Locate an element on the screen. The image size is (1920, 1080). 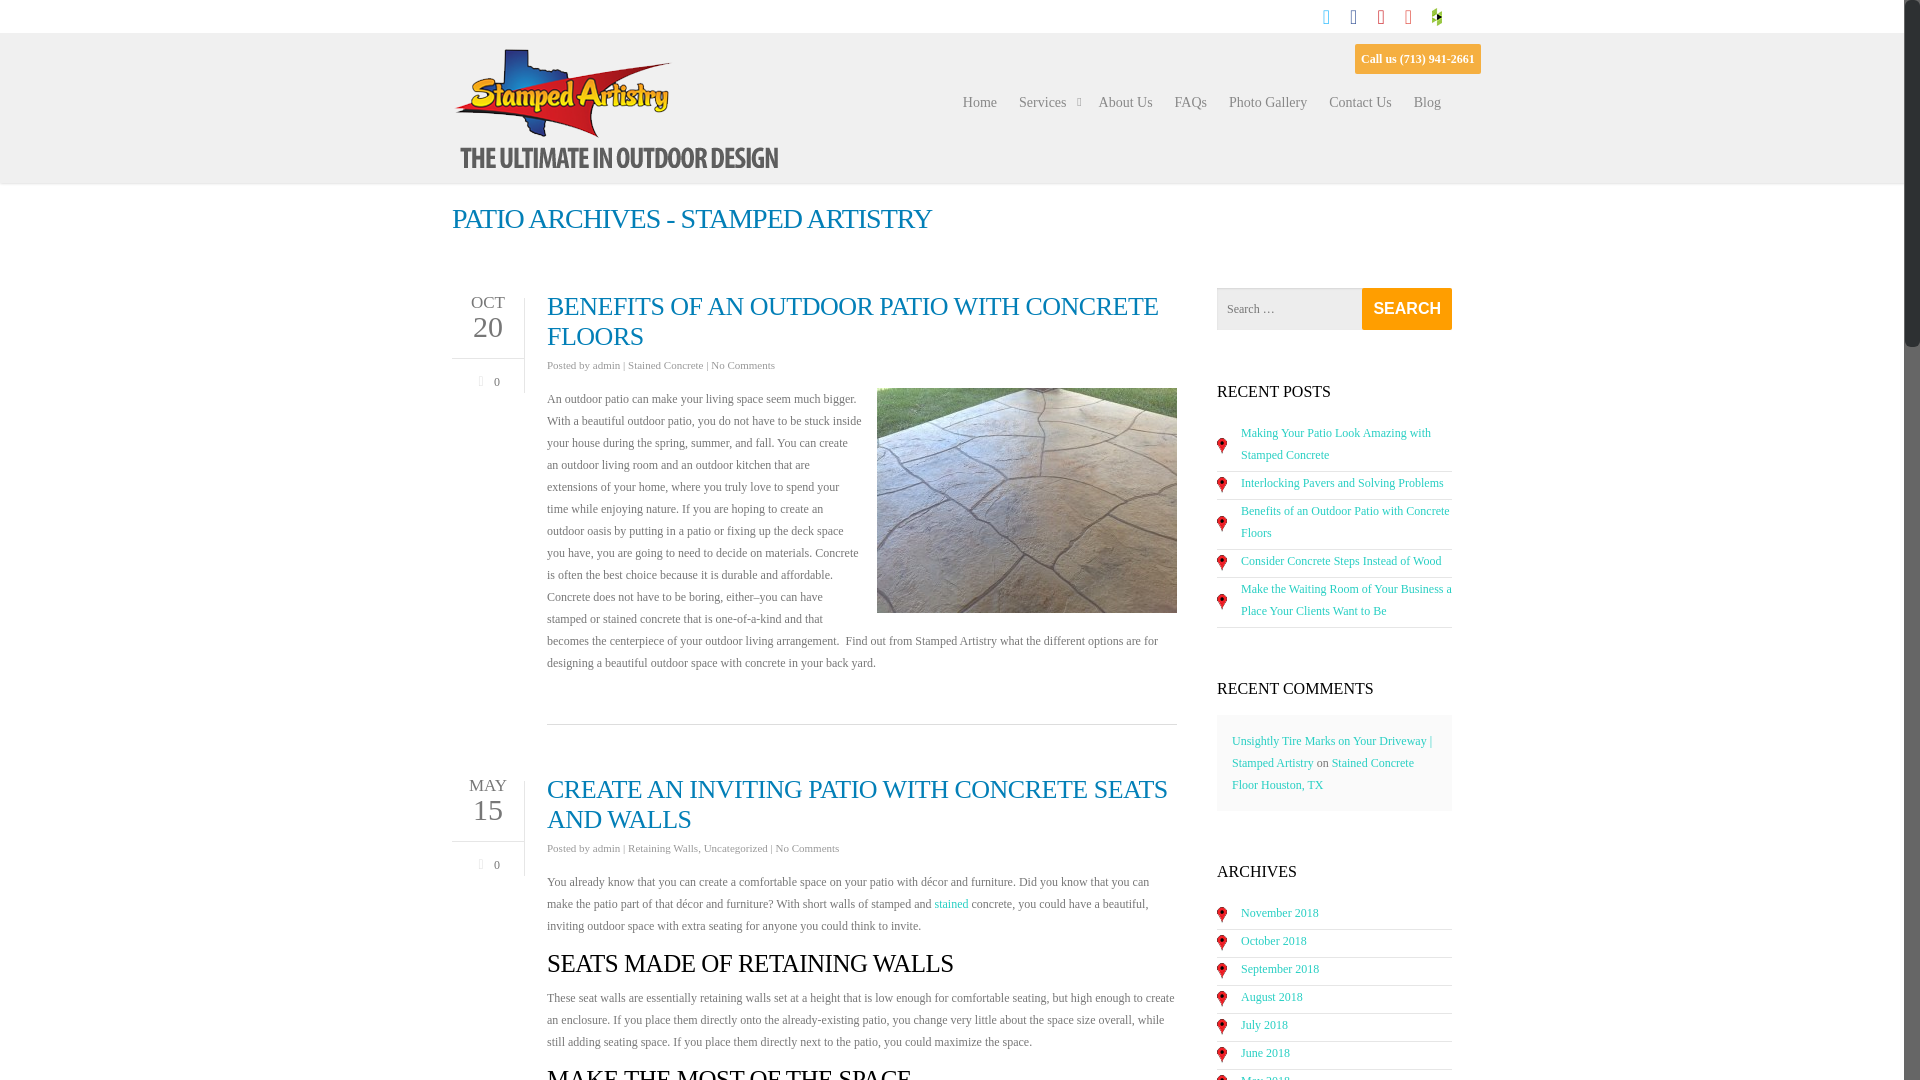
About Us is located at coordinates (1126, 103).